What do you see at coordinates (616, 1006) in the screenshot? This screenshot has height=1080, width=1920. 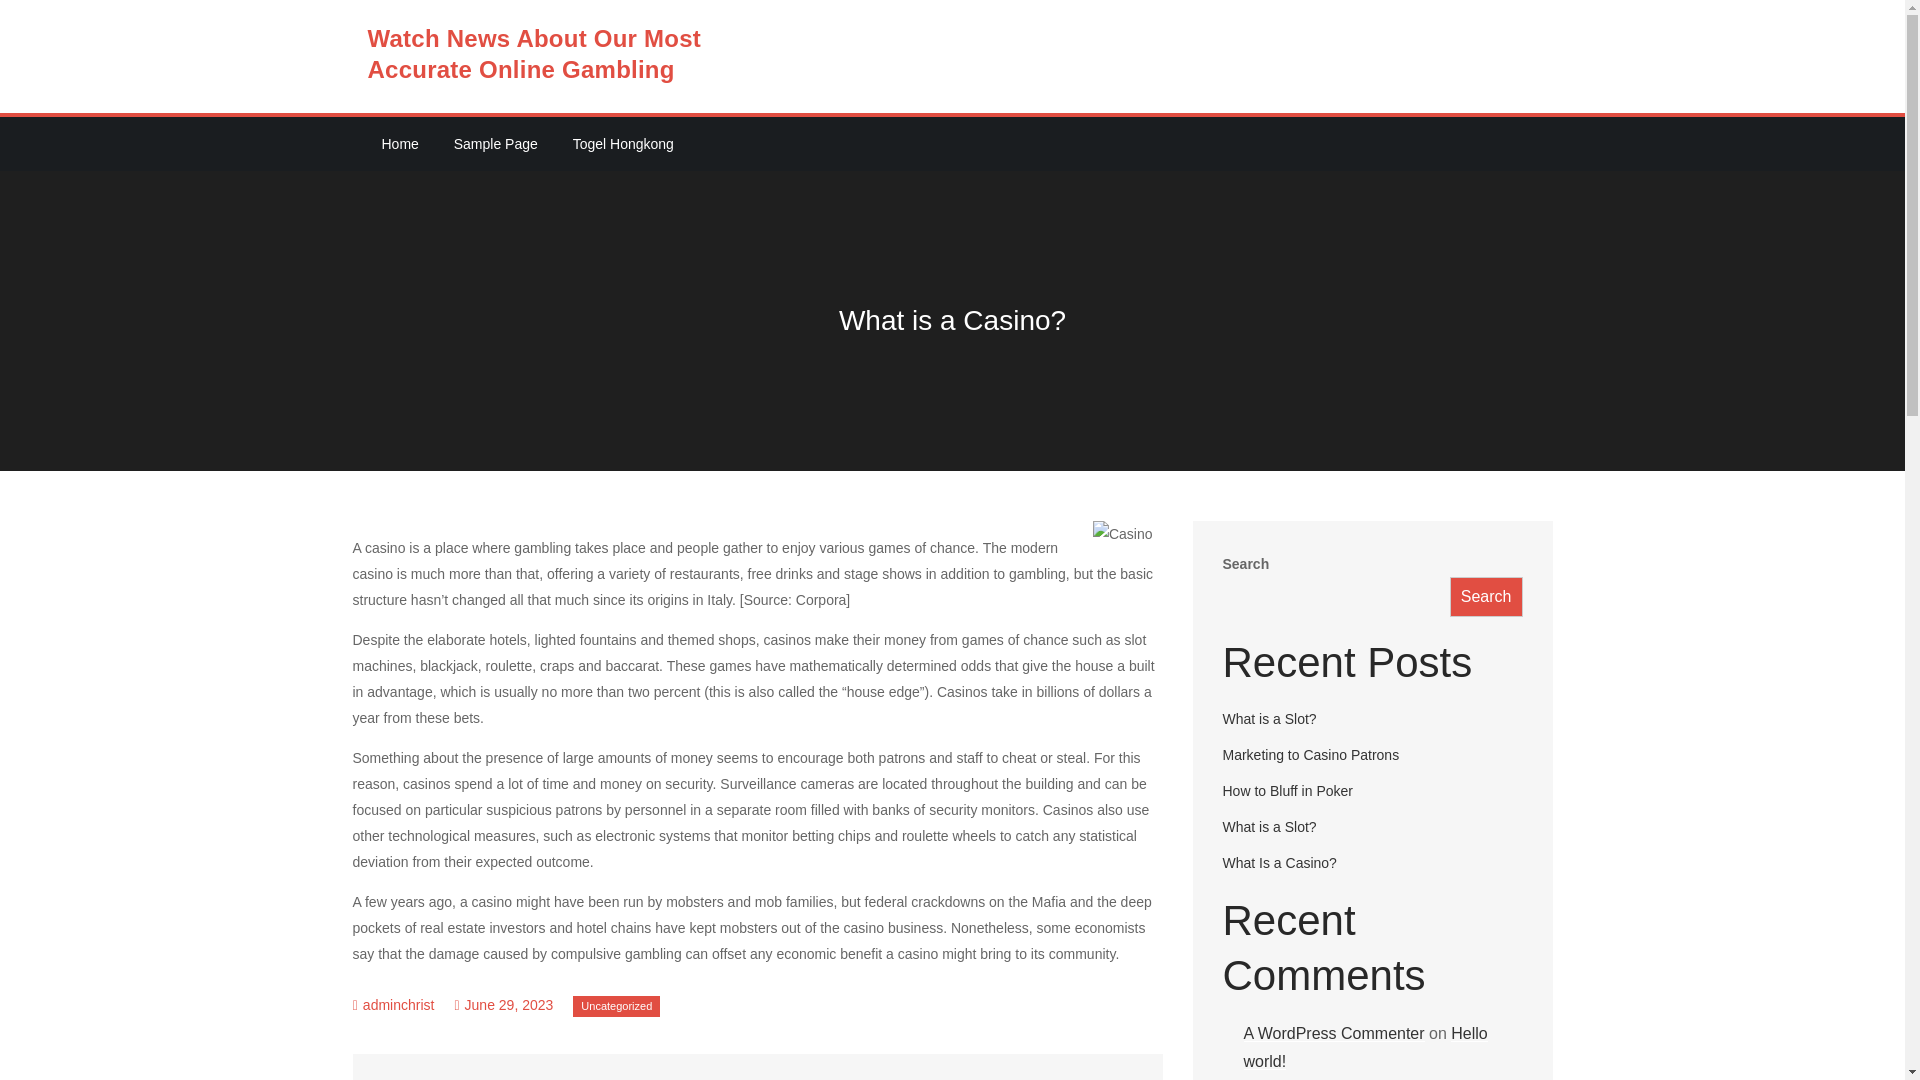 I see `Uncategorized` at bounding box center [616, 1006].